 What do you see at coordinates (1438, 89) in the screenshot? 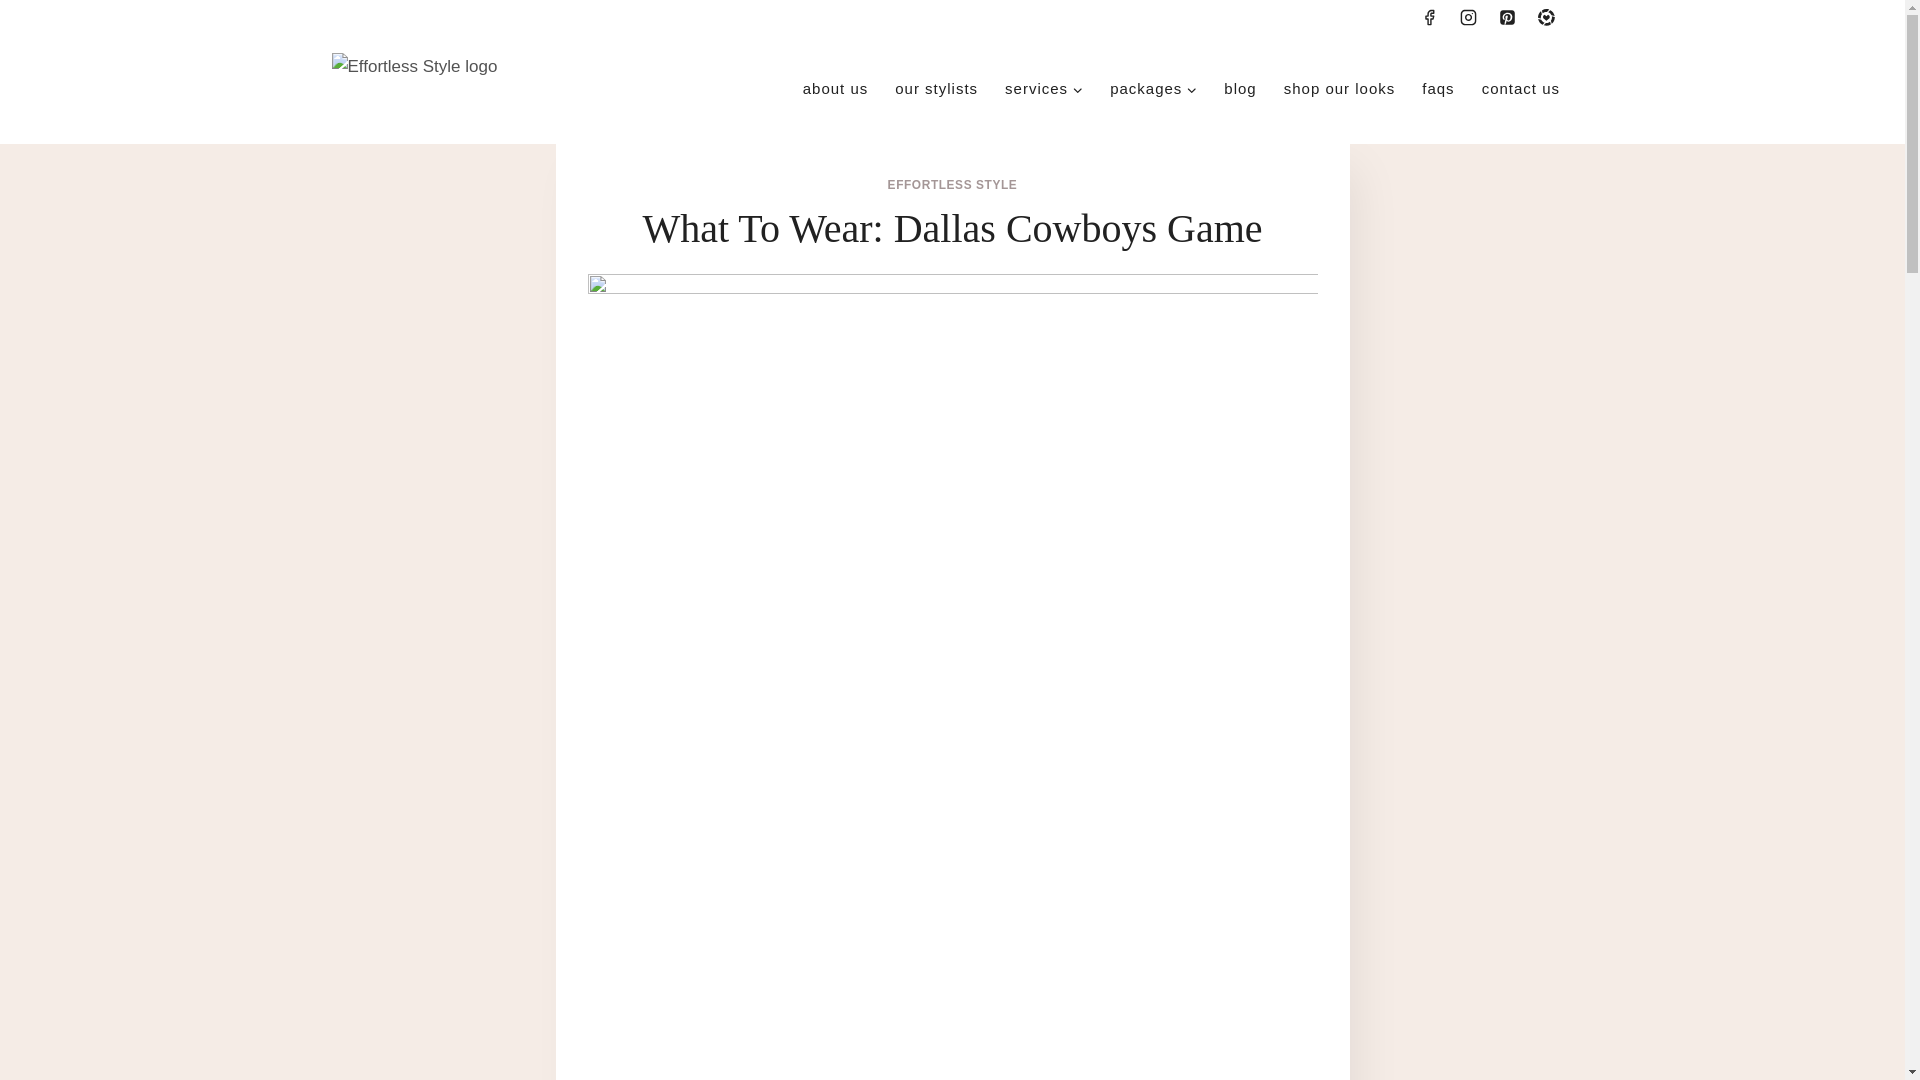
I see `faqs` at bounding box center [1438, 89].